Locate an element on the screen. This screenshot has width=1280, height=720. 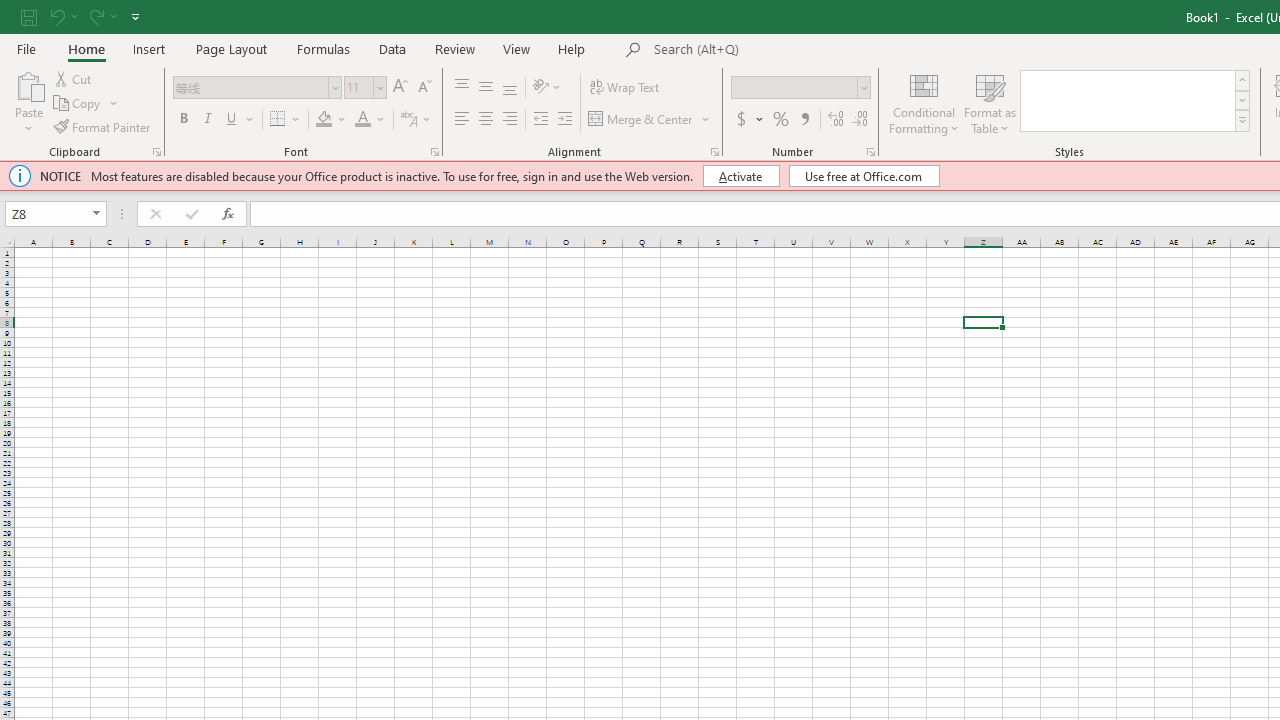
AutomationID: CellStylesGallery is located at coordinates (1136, 100).